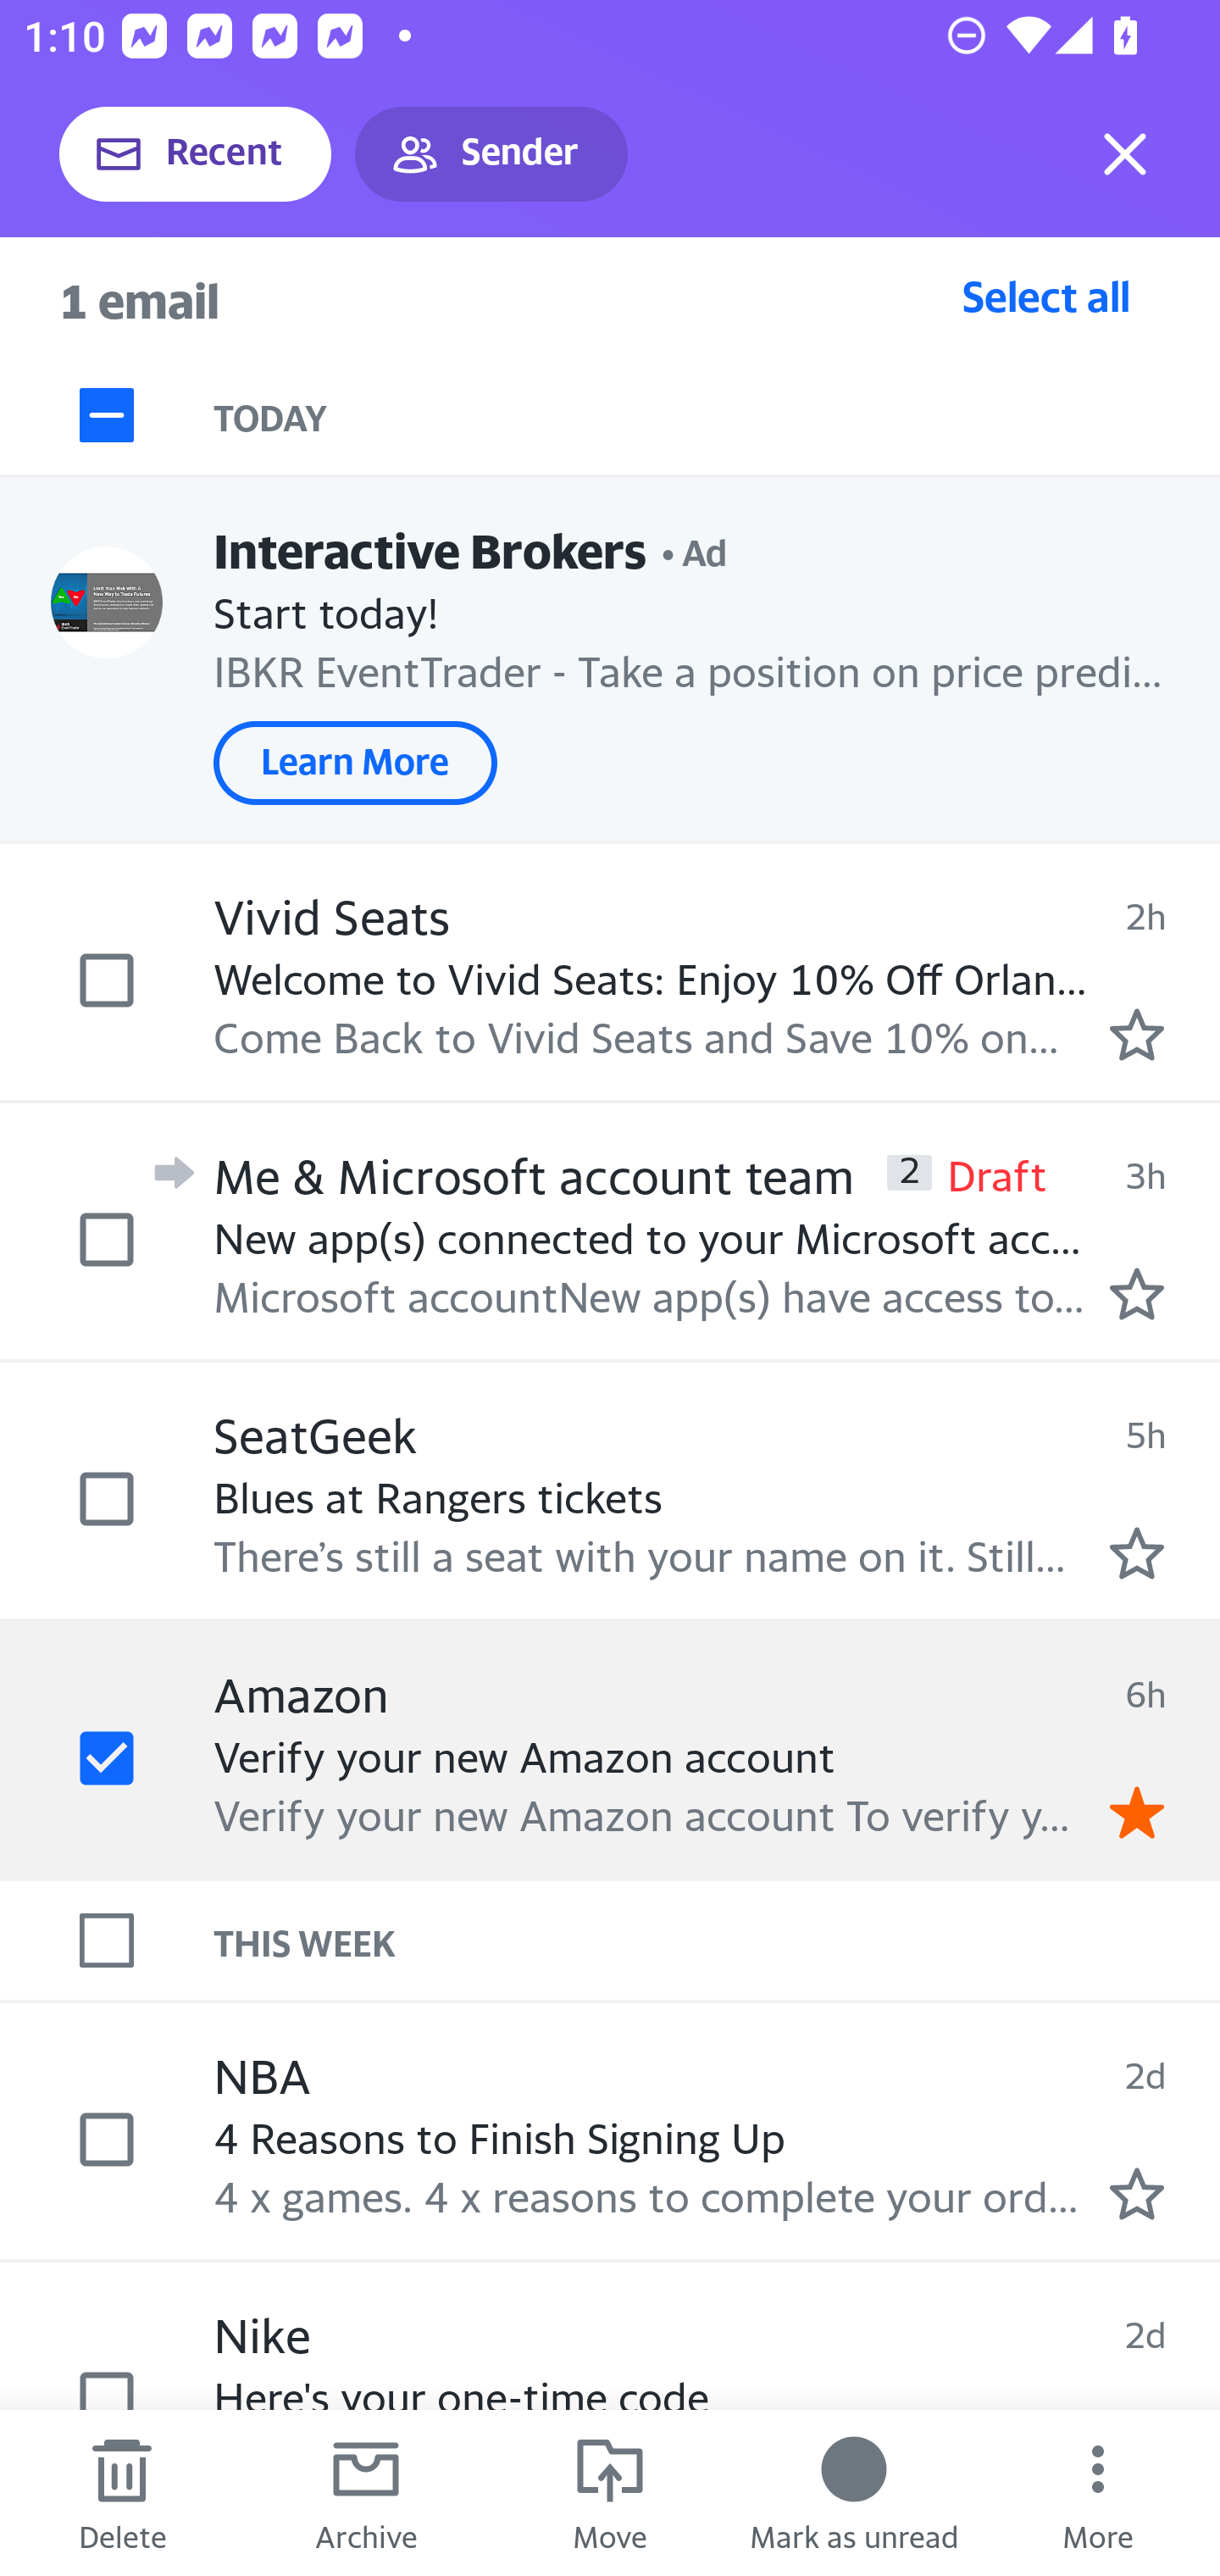 The width and height of the screenshot is (1220, 2576). Describe the element at coordinates (1137, 1812) in the screenshot. I see `Remove star.` at that location.